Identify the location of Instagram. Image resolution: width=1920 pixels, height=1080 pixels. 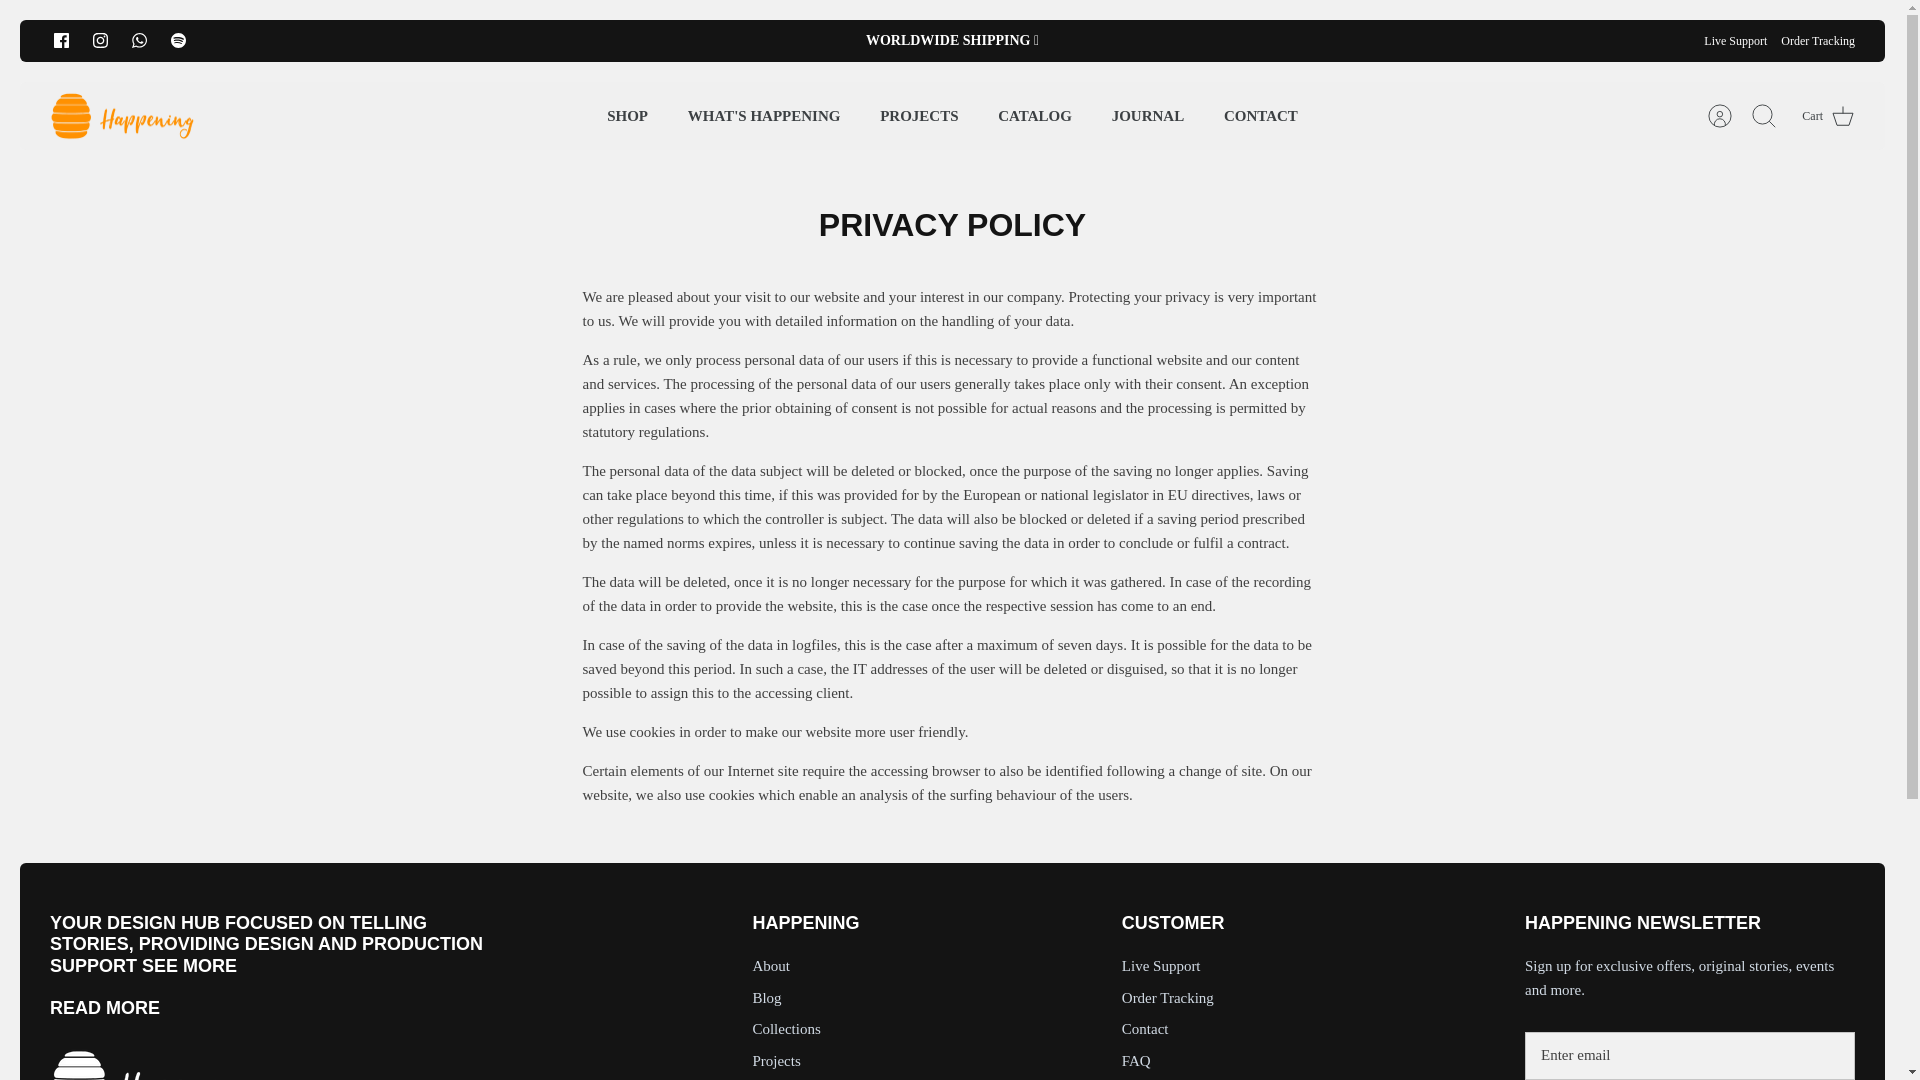
(100, 40).